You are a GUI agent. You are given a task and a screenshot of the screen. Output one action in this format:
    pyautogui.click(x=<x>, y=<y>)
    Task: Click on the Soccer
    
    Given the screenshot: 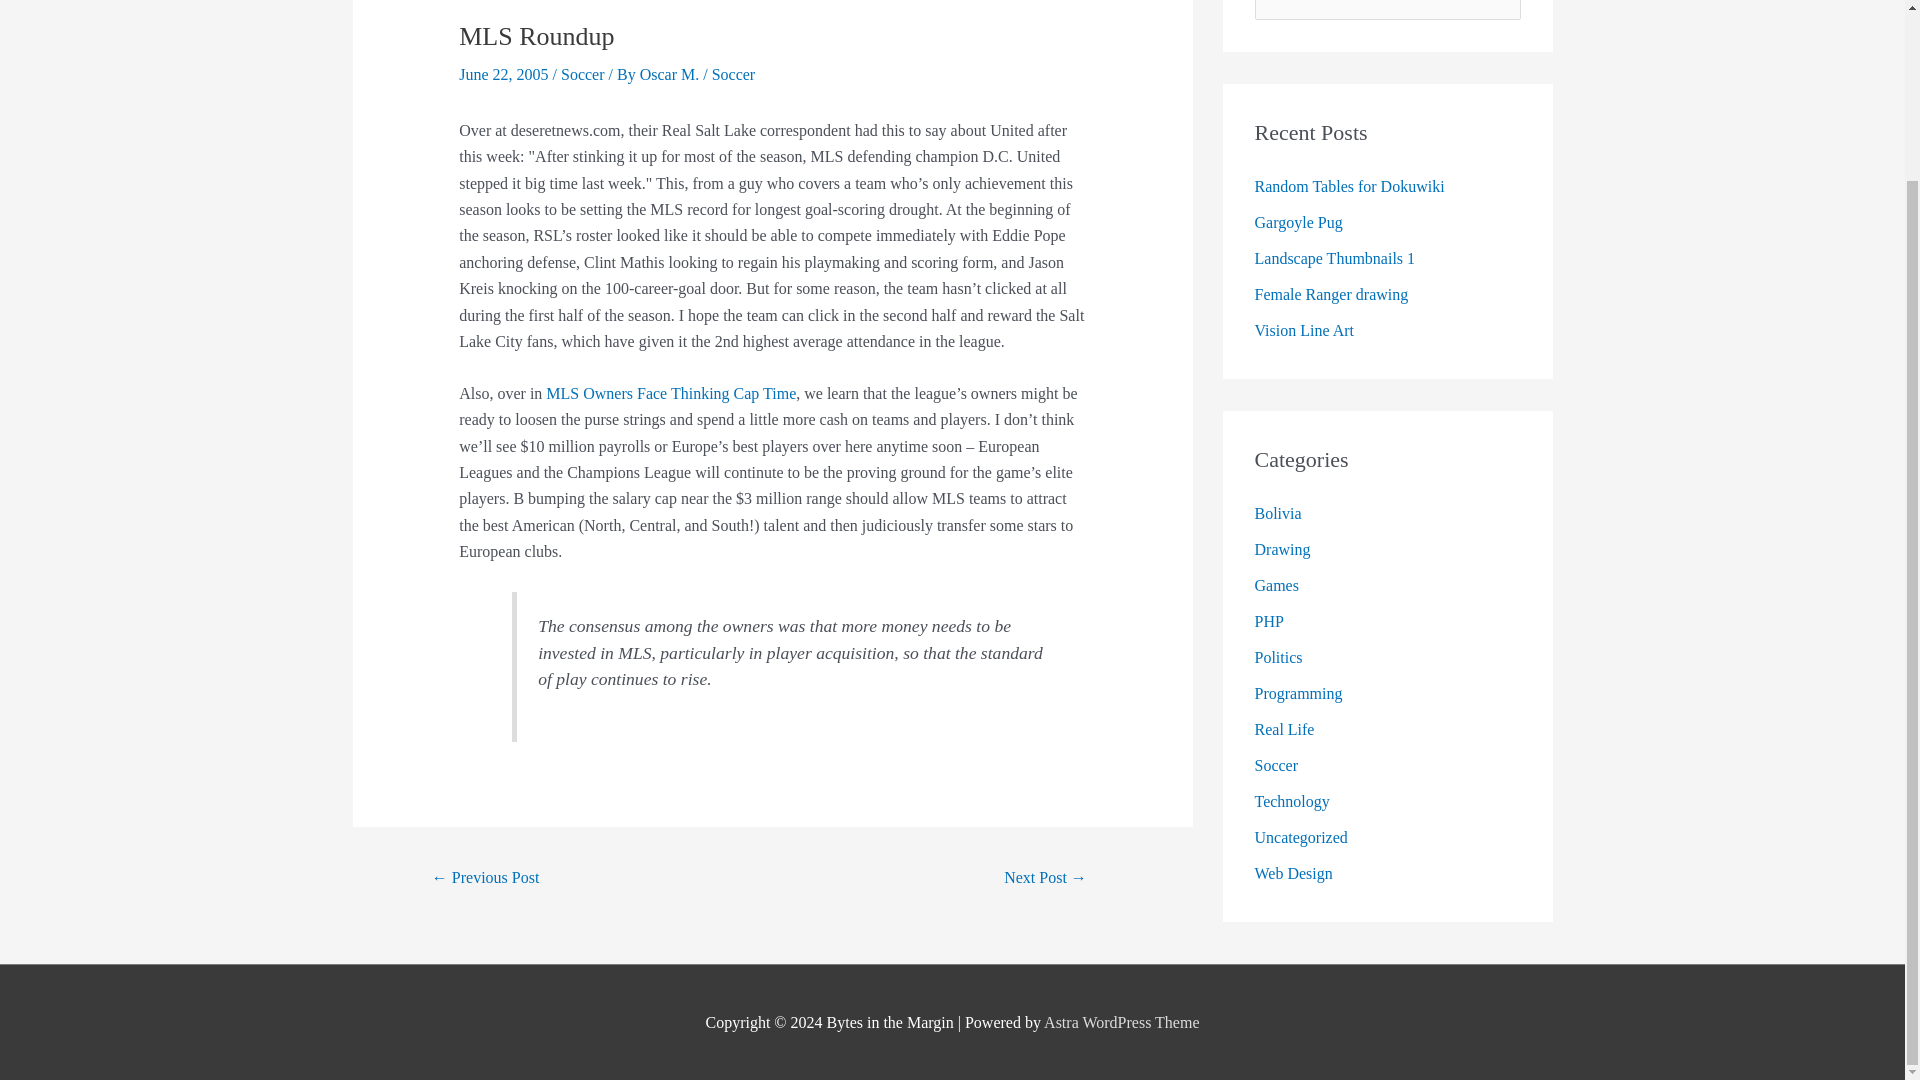 What is the action you would take?
    pyautogui.click(x=582, y=74)
    